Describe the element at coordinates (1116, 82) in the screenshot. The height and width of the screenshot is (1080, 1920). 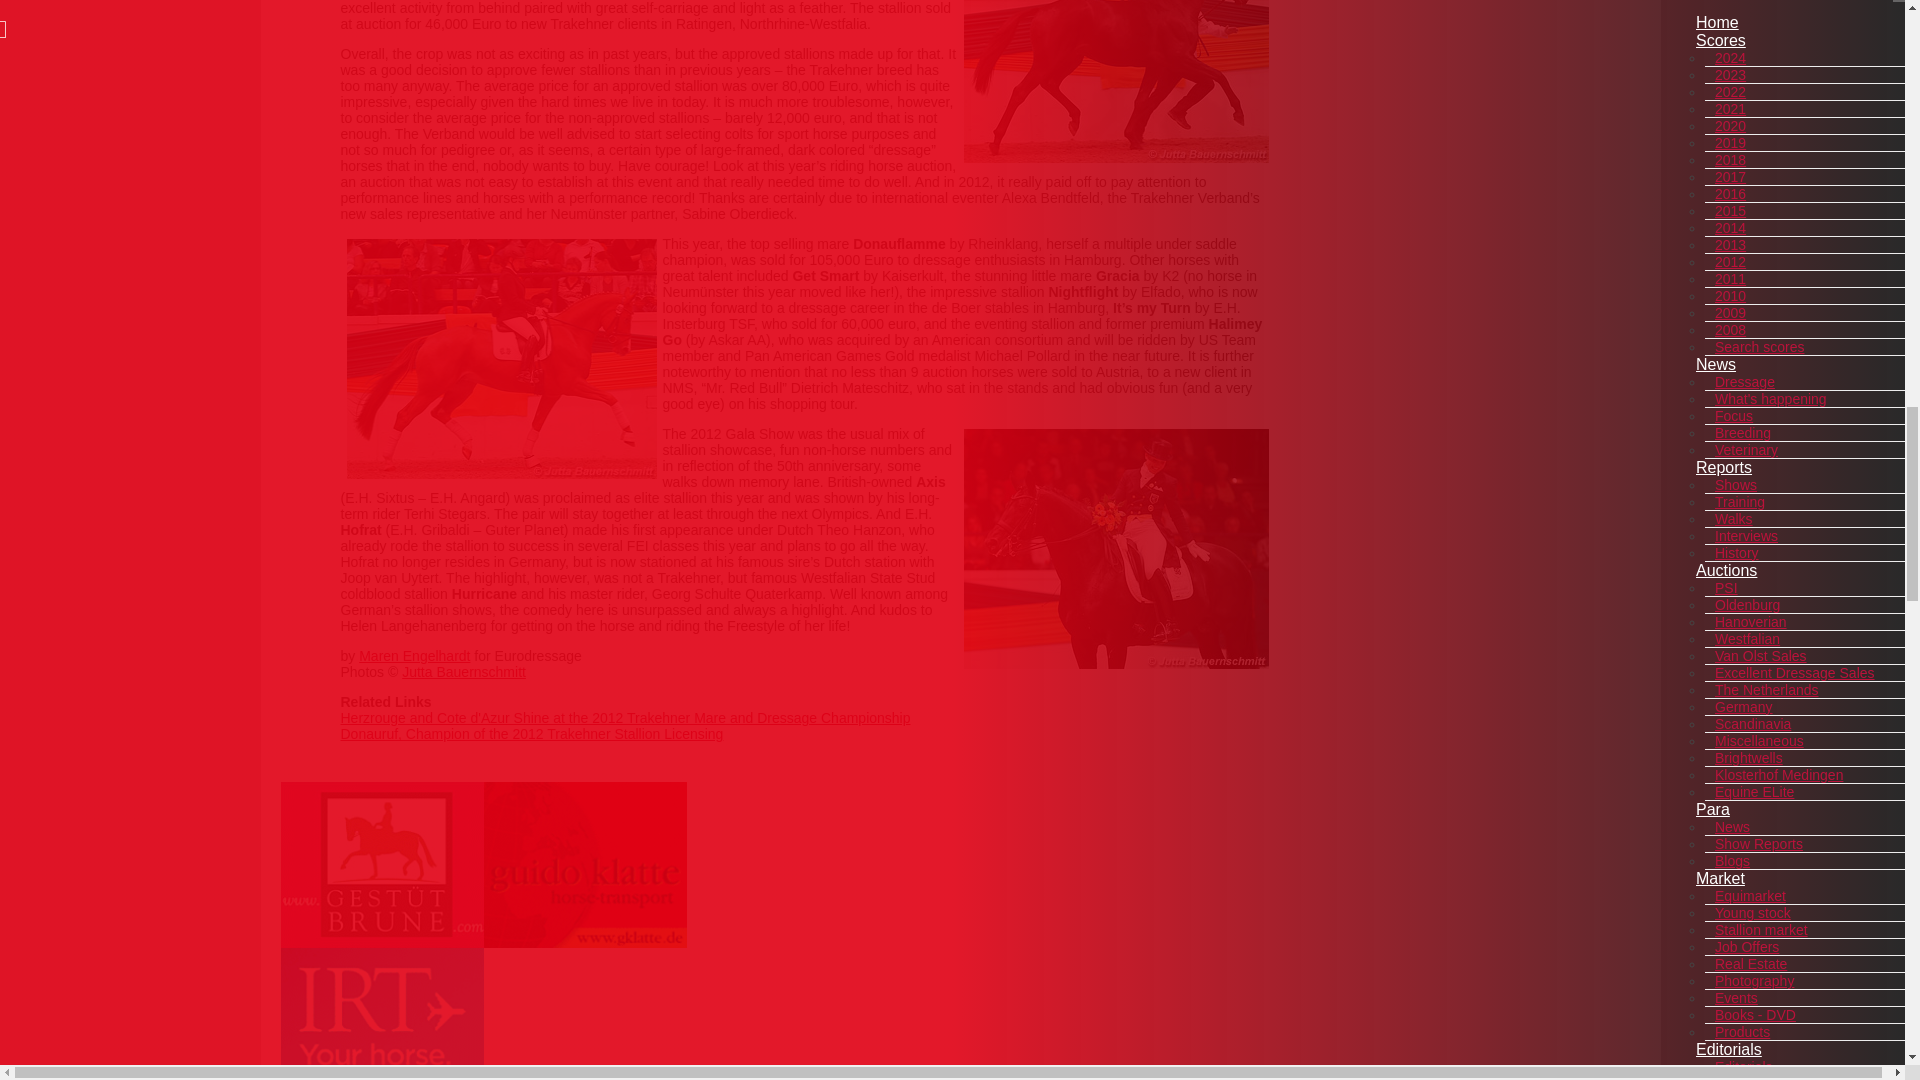
I see `Whizzkid` at that location.